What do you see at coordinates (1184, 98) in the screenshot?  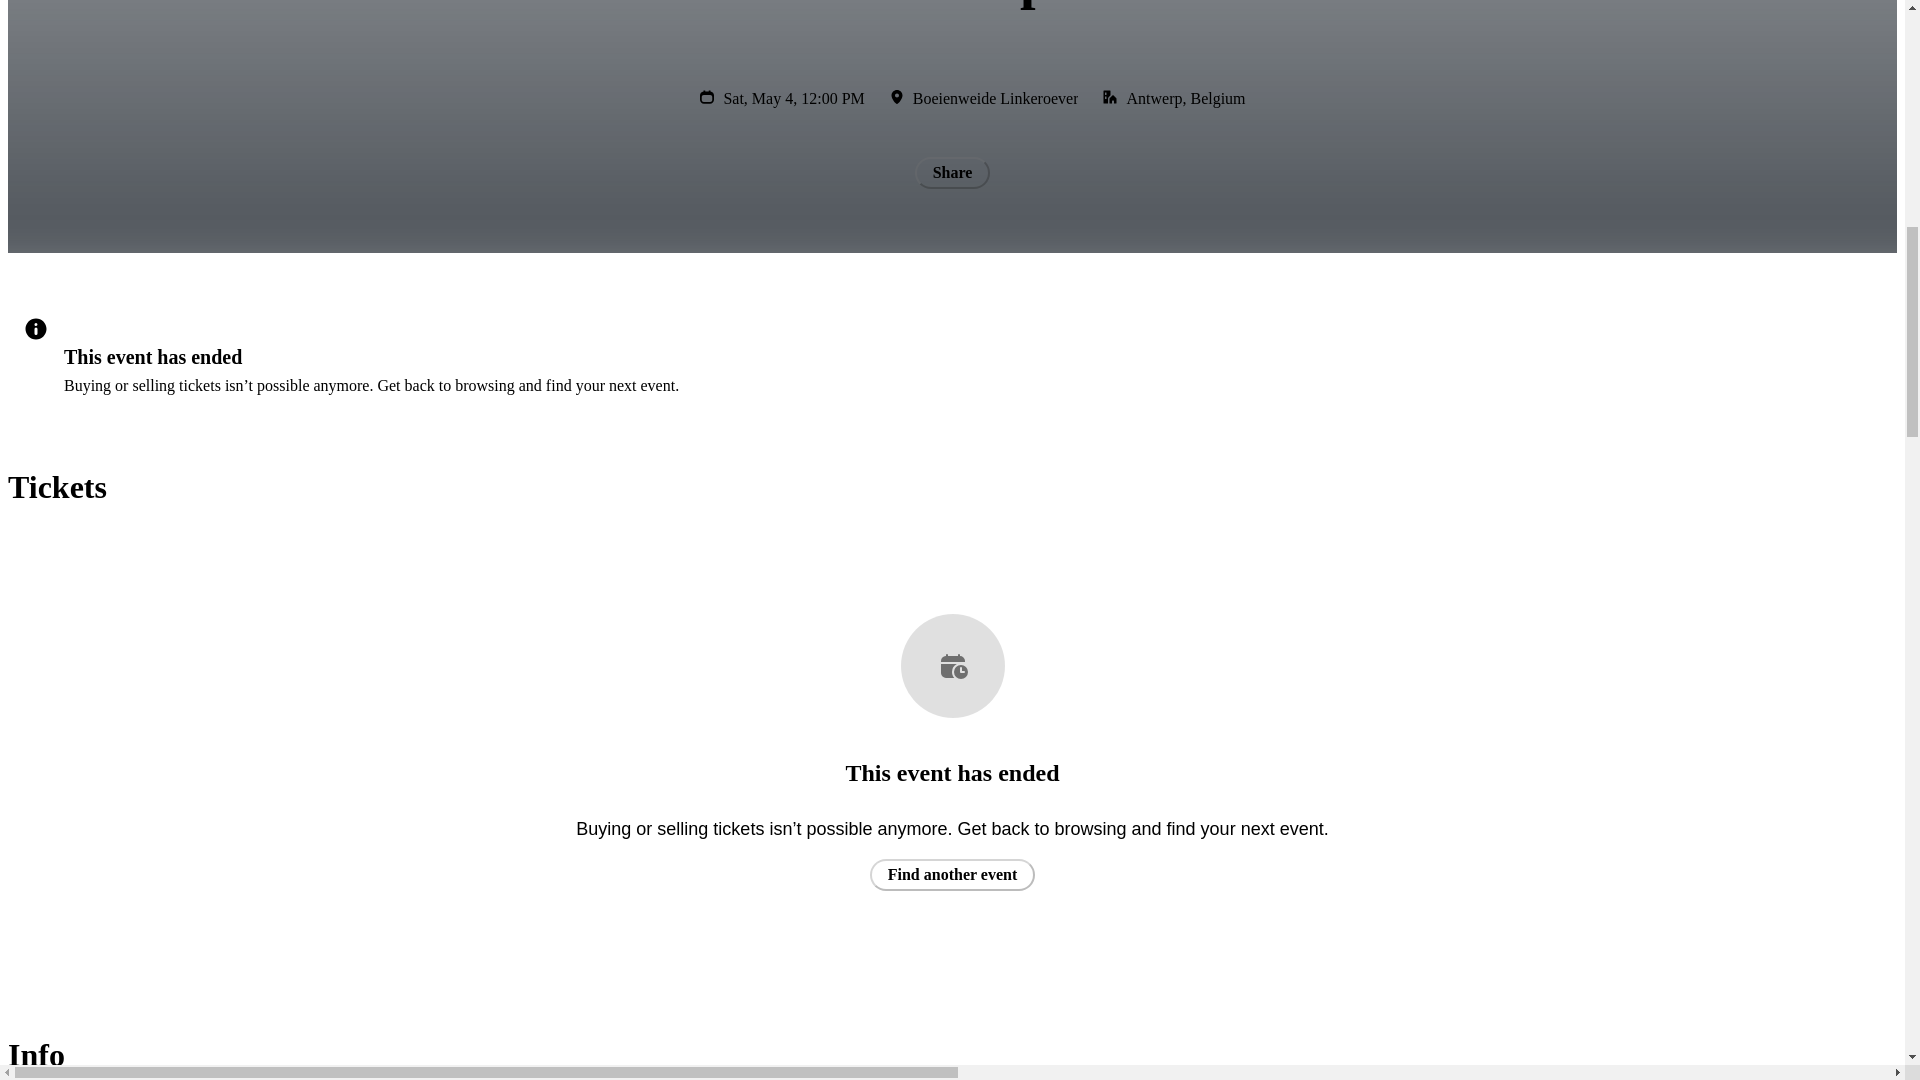 I see `Antwerp, Belgium` at bounding box center [1184, 98].